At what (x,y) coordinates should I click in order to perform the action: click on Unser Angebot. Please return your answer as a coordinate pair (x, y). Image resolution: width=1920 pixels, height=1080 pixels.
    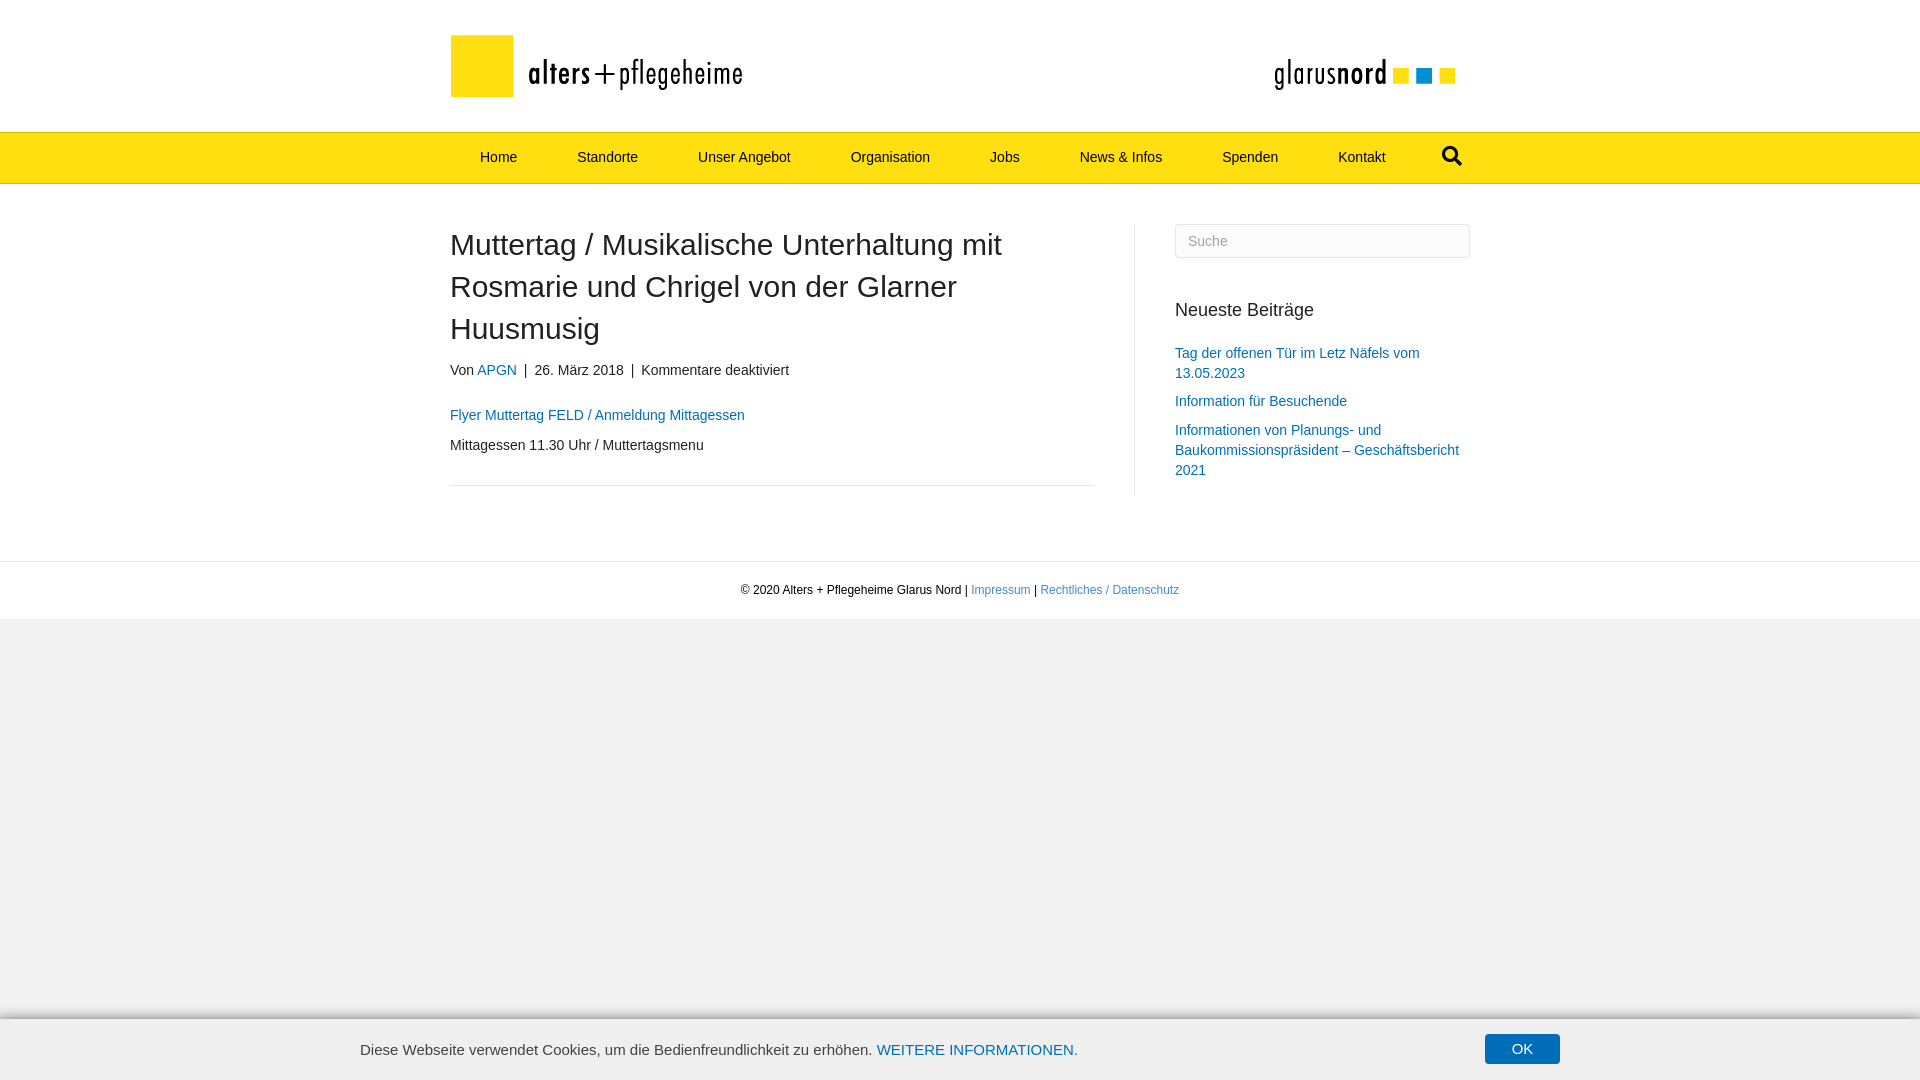
    Looking at the image, I should click on (744, 158).